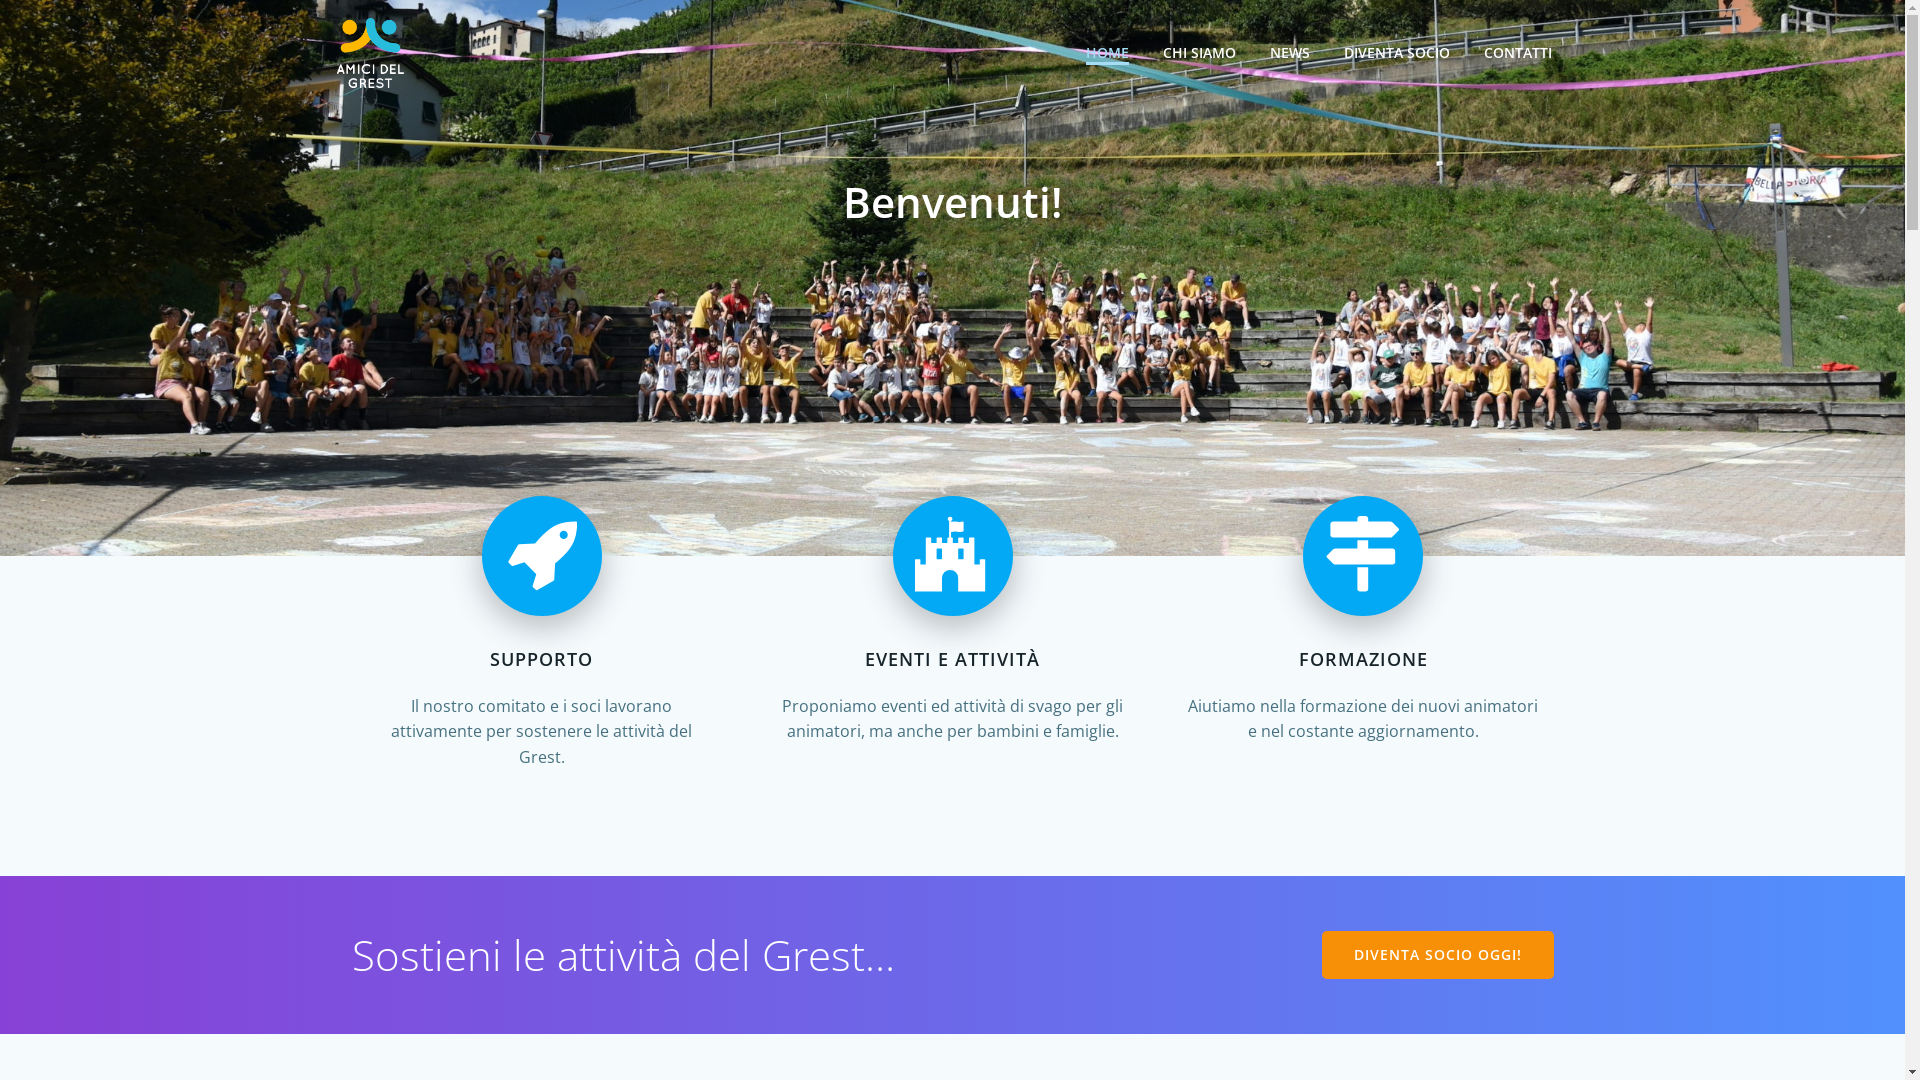 The image size is (1920, 1080). What do you see at coordinates (1518, 52) in the screenshot?
I see `CONTATTI` at bounding box center [1518, 52].